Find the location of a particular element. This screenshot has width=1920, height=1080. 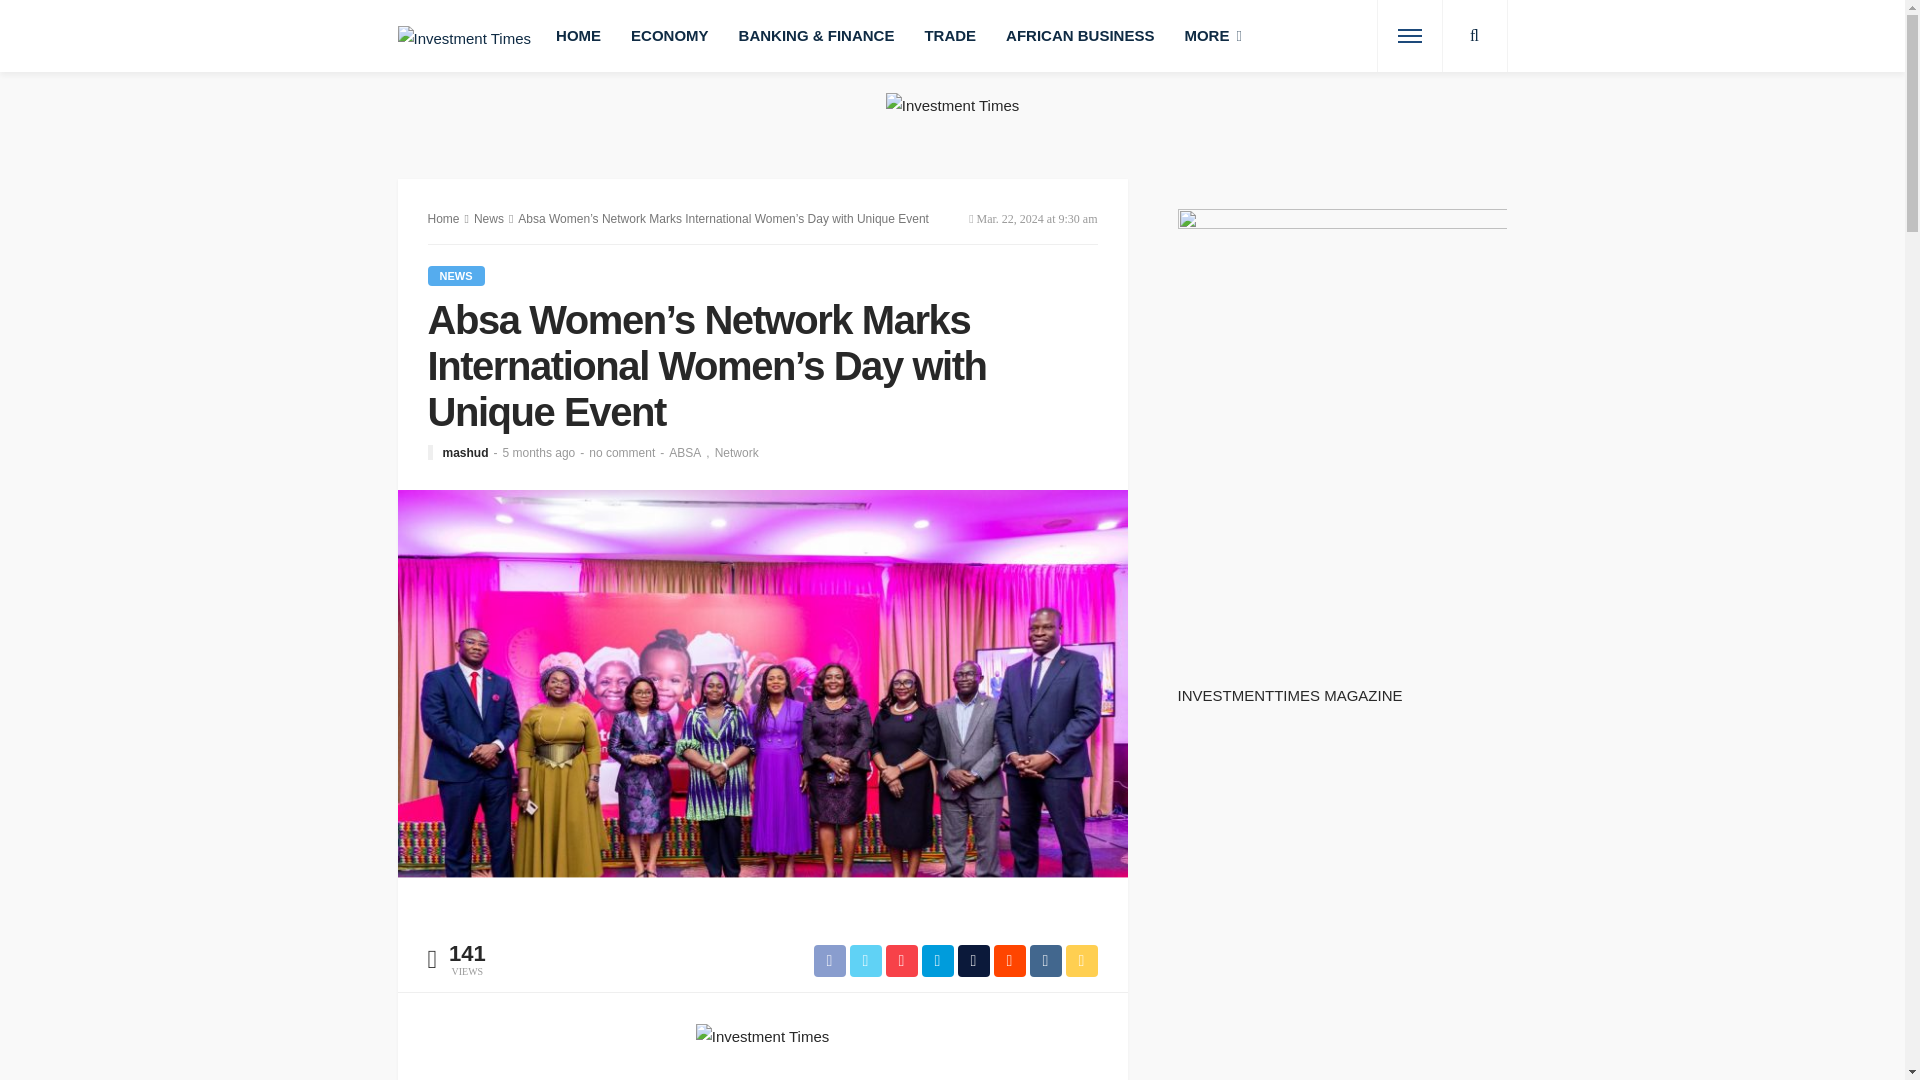

News is located at coordinates (456, 276).